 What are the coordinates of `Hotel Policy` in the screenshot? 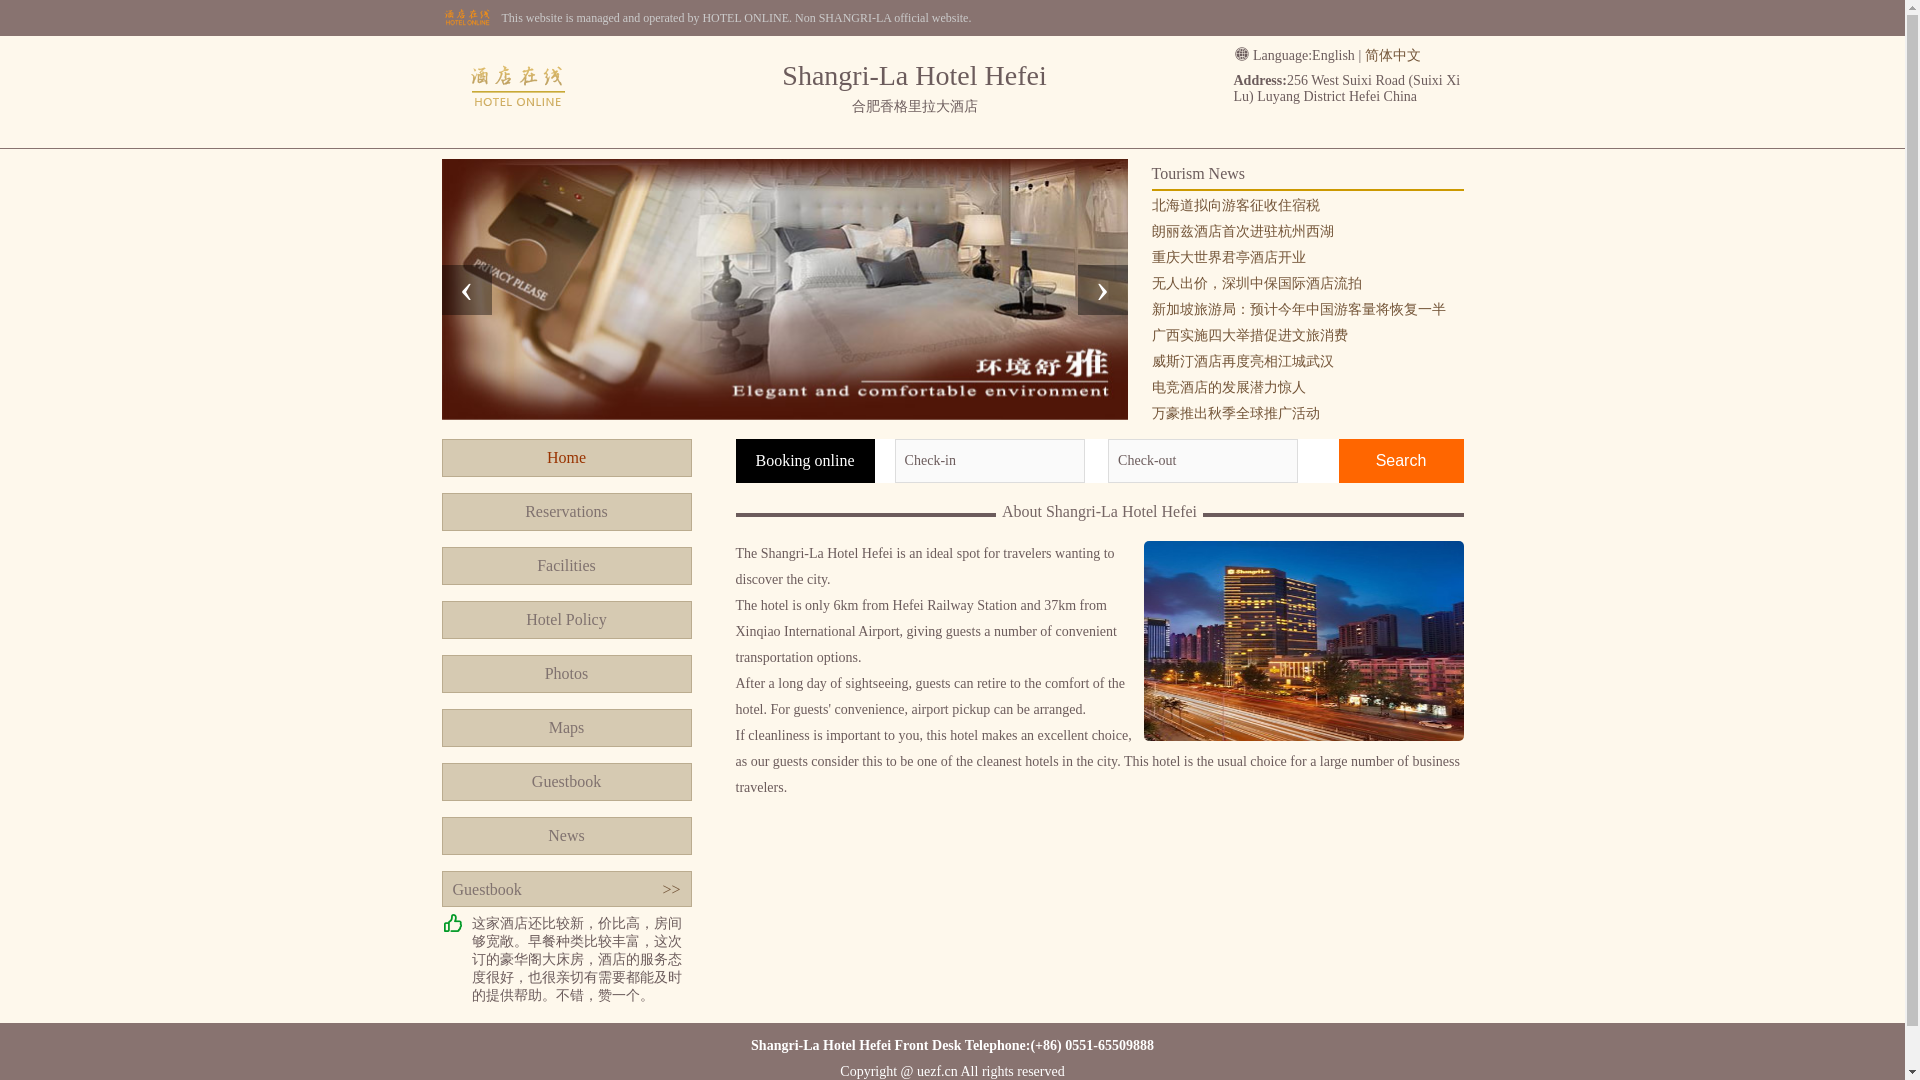 It's located at (566, 620).